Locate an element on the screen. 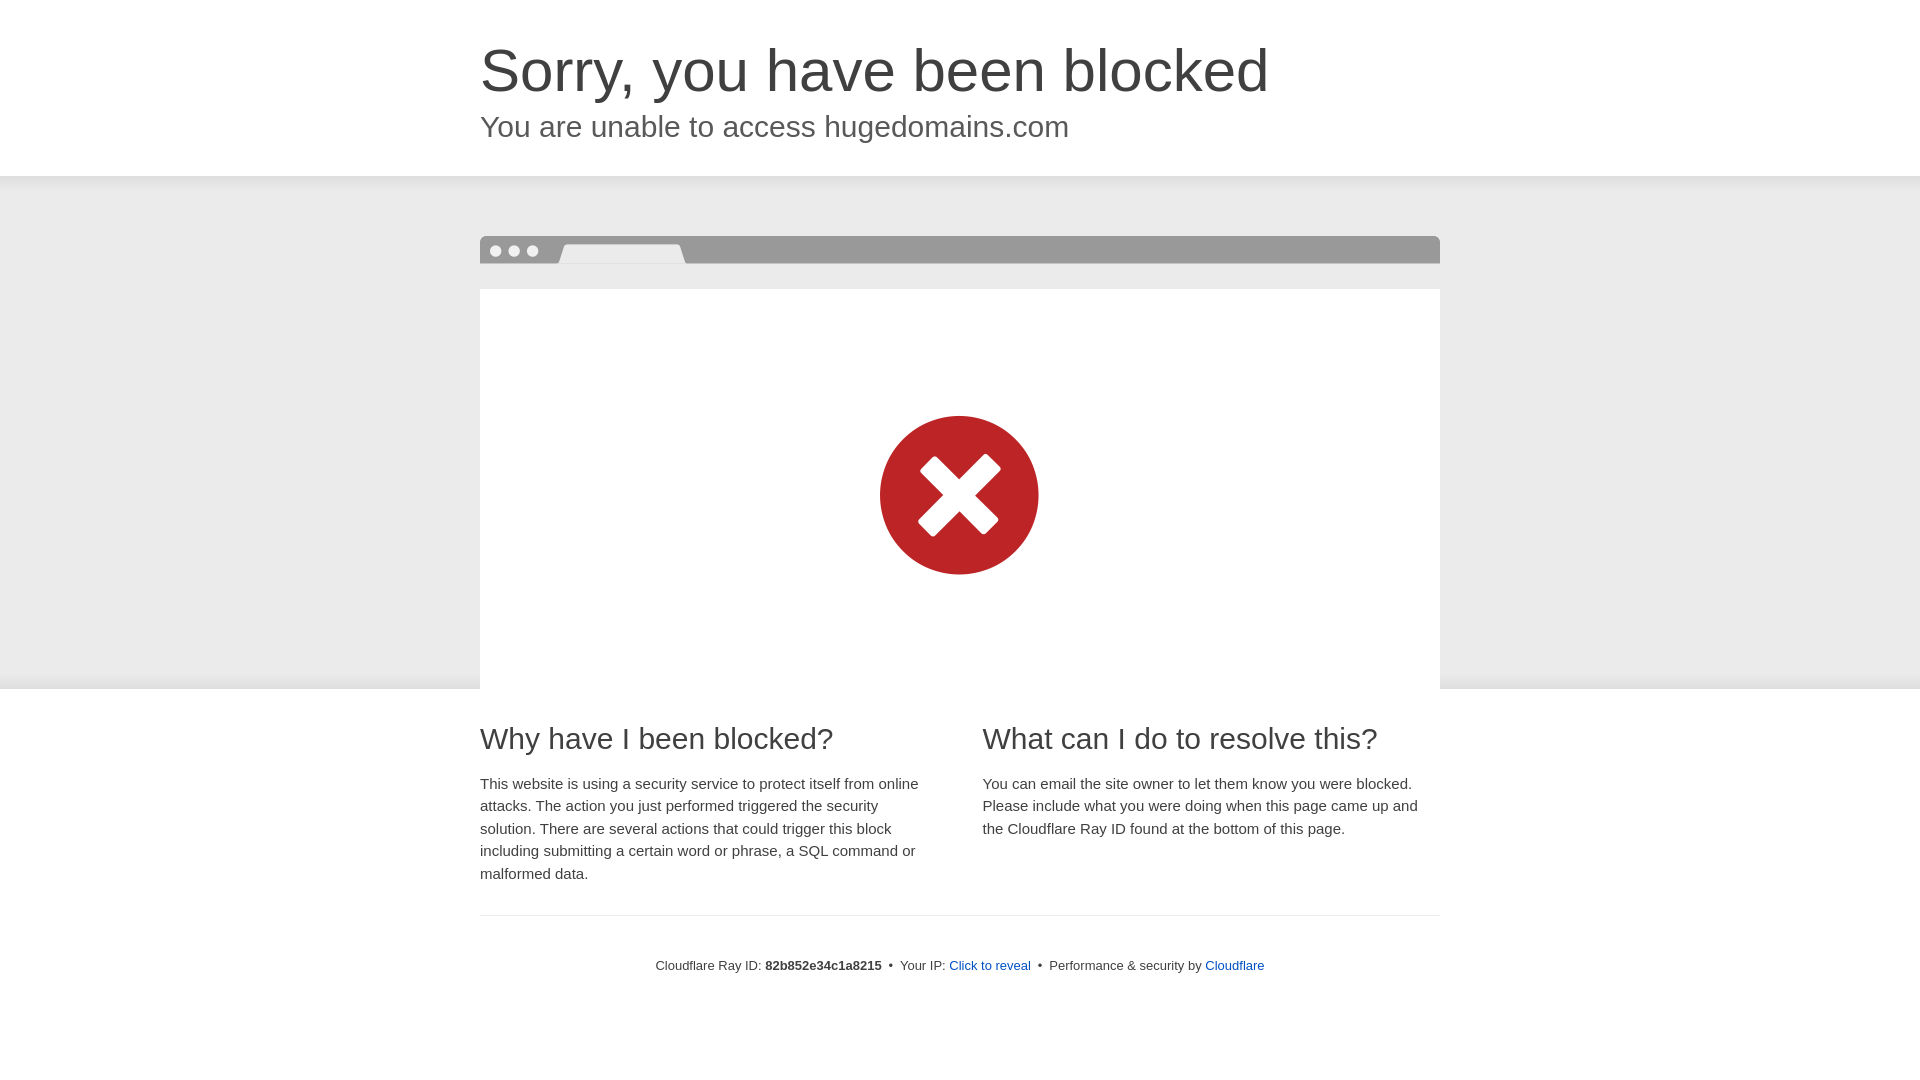  Cloudflare is located at coordinates (1234, 966).